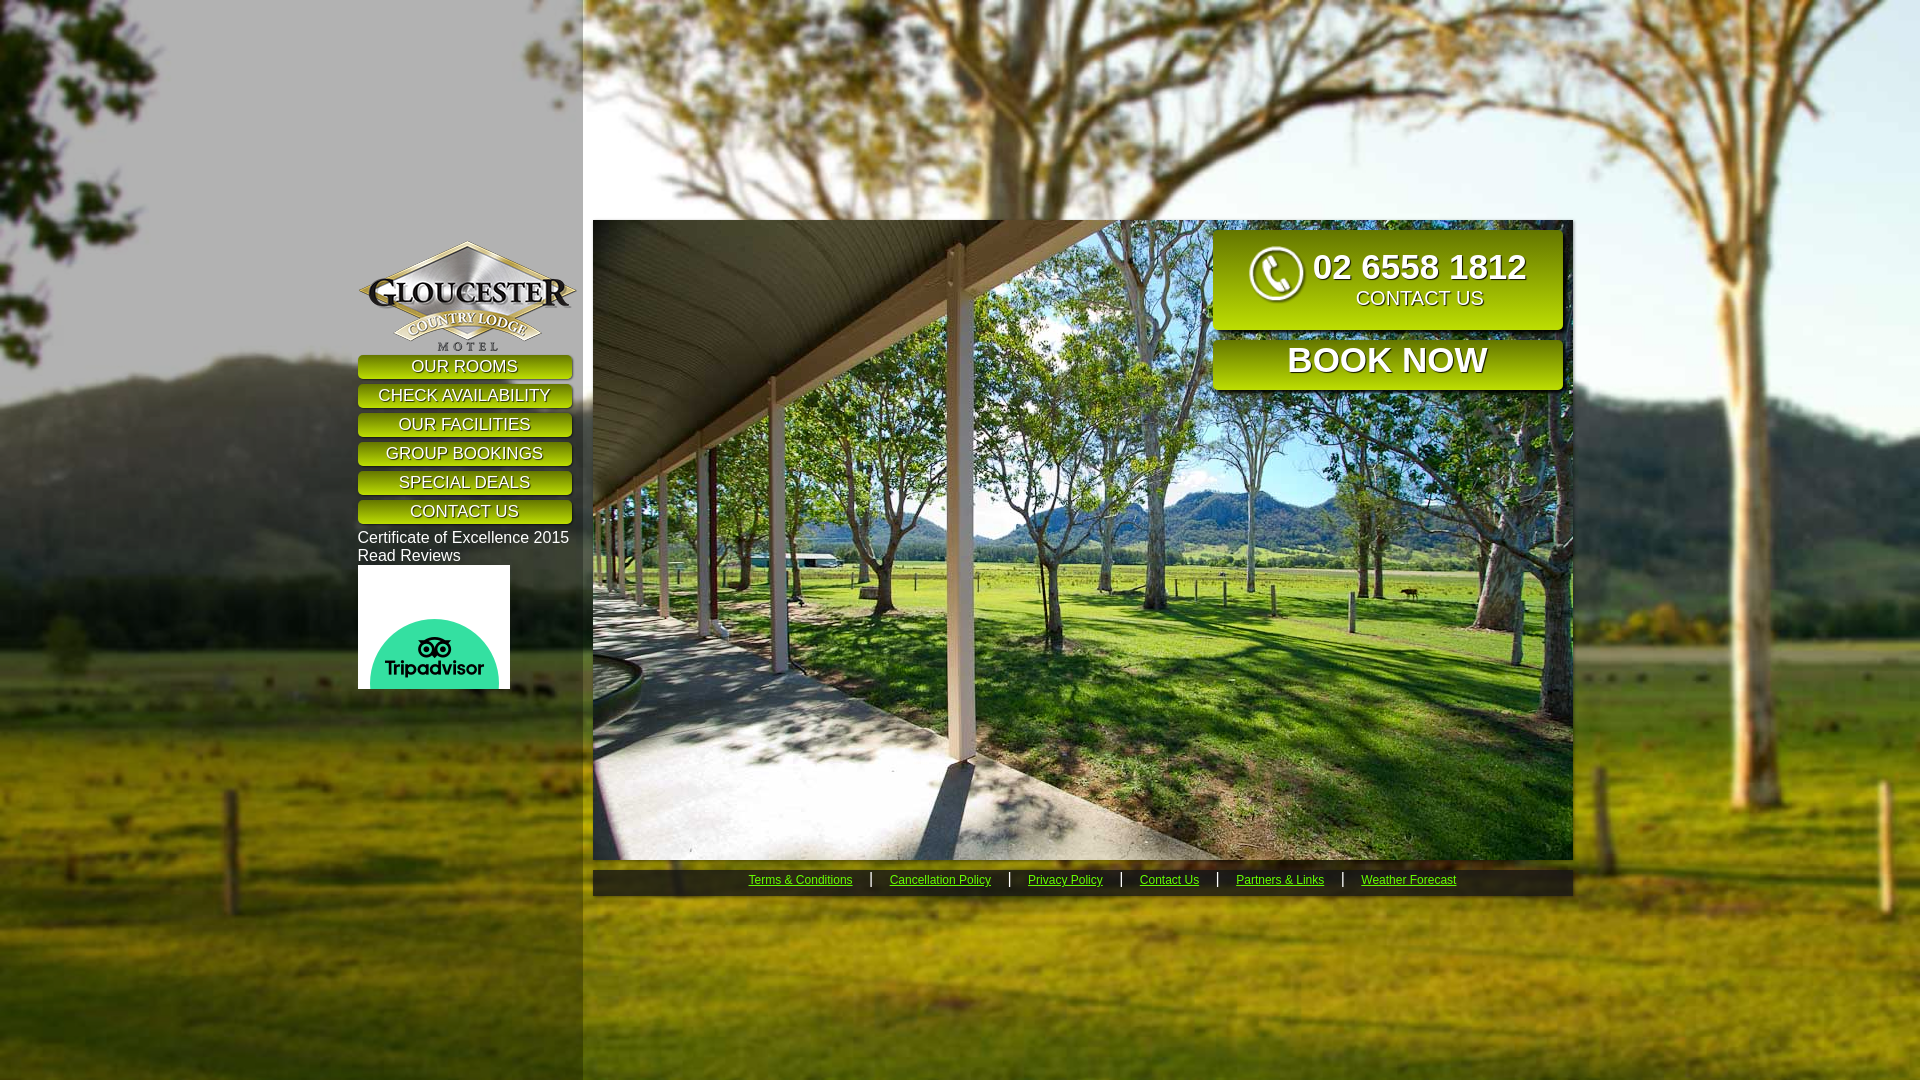  Describe the element at coordinates (465, 425) in the screenshot. I see `OUR FACILITIES` at that location.